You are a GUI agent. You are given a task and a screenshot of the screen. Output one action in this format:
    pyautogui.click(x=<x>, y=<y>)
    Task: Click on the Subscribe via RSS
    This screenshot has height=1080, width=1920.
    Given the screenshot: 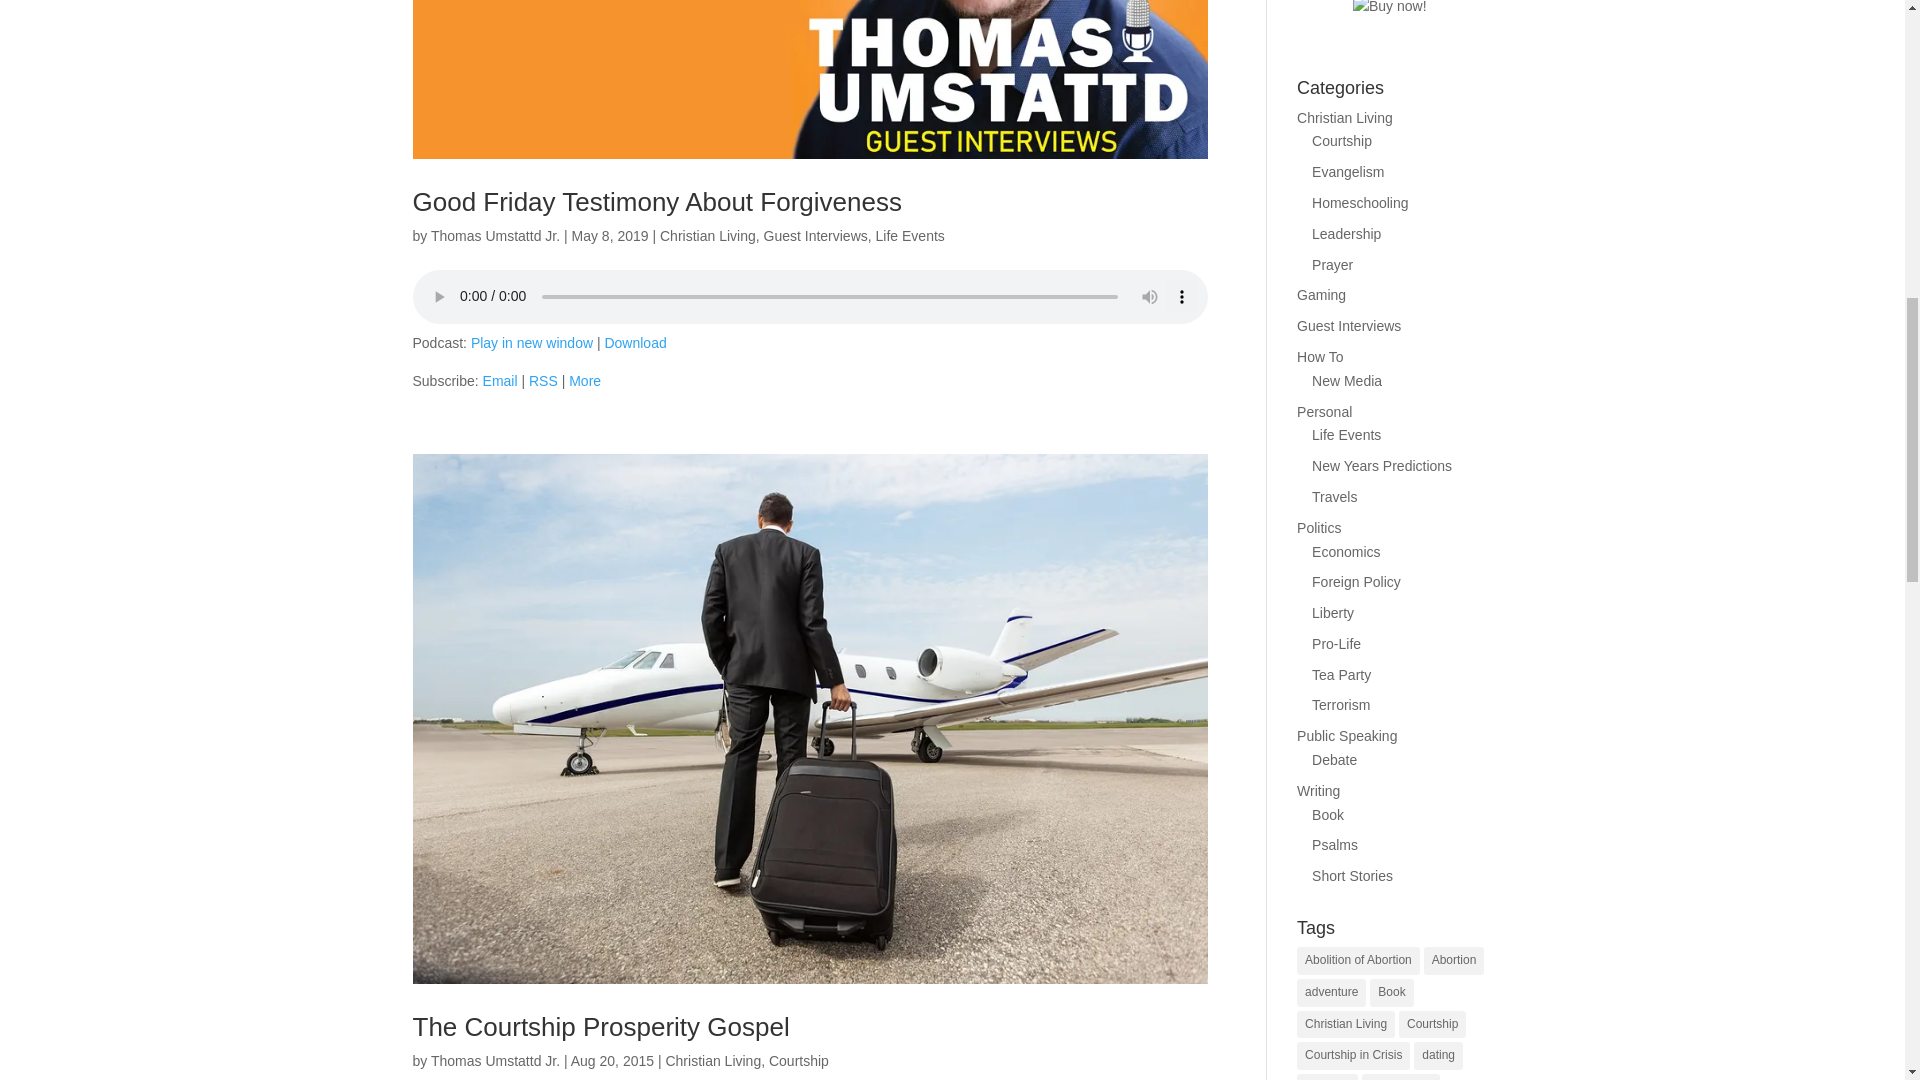 What is the action you would take?
    pyautogui.click(x=544, y=380)
    